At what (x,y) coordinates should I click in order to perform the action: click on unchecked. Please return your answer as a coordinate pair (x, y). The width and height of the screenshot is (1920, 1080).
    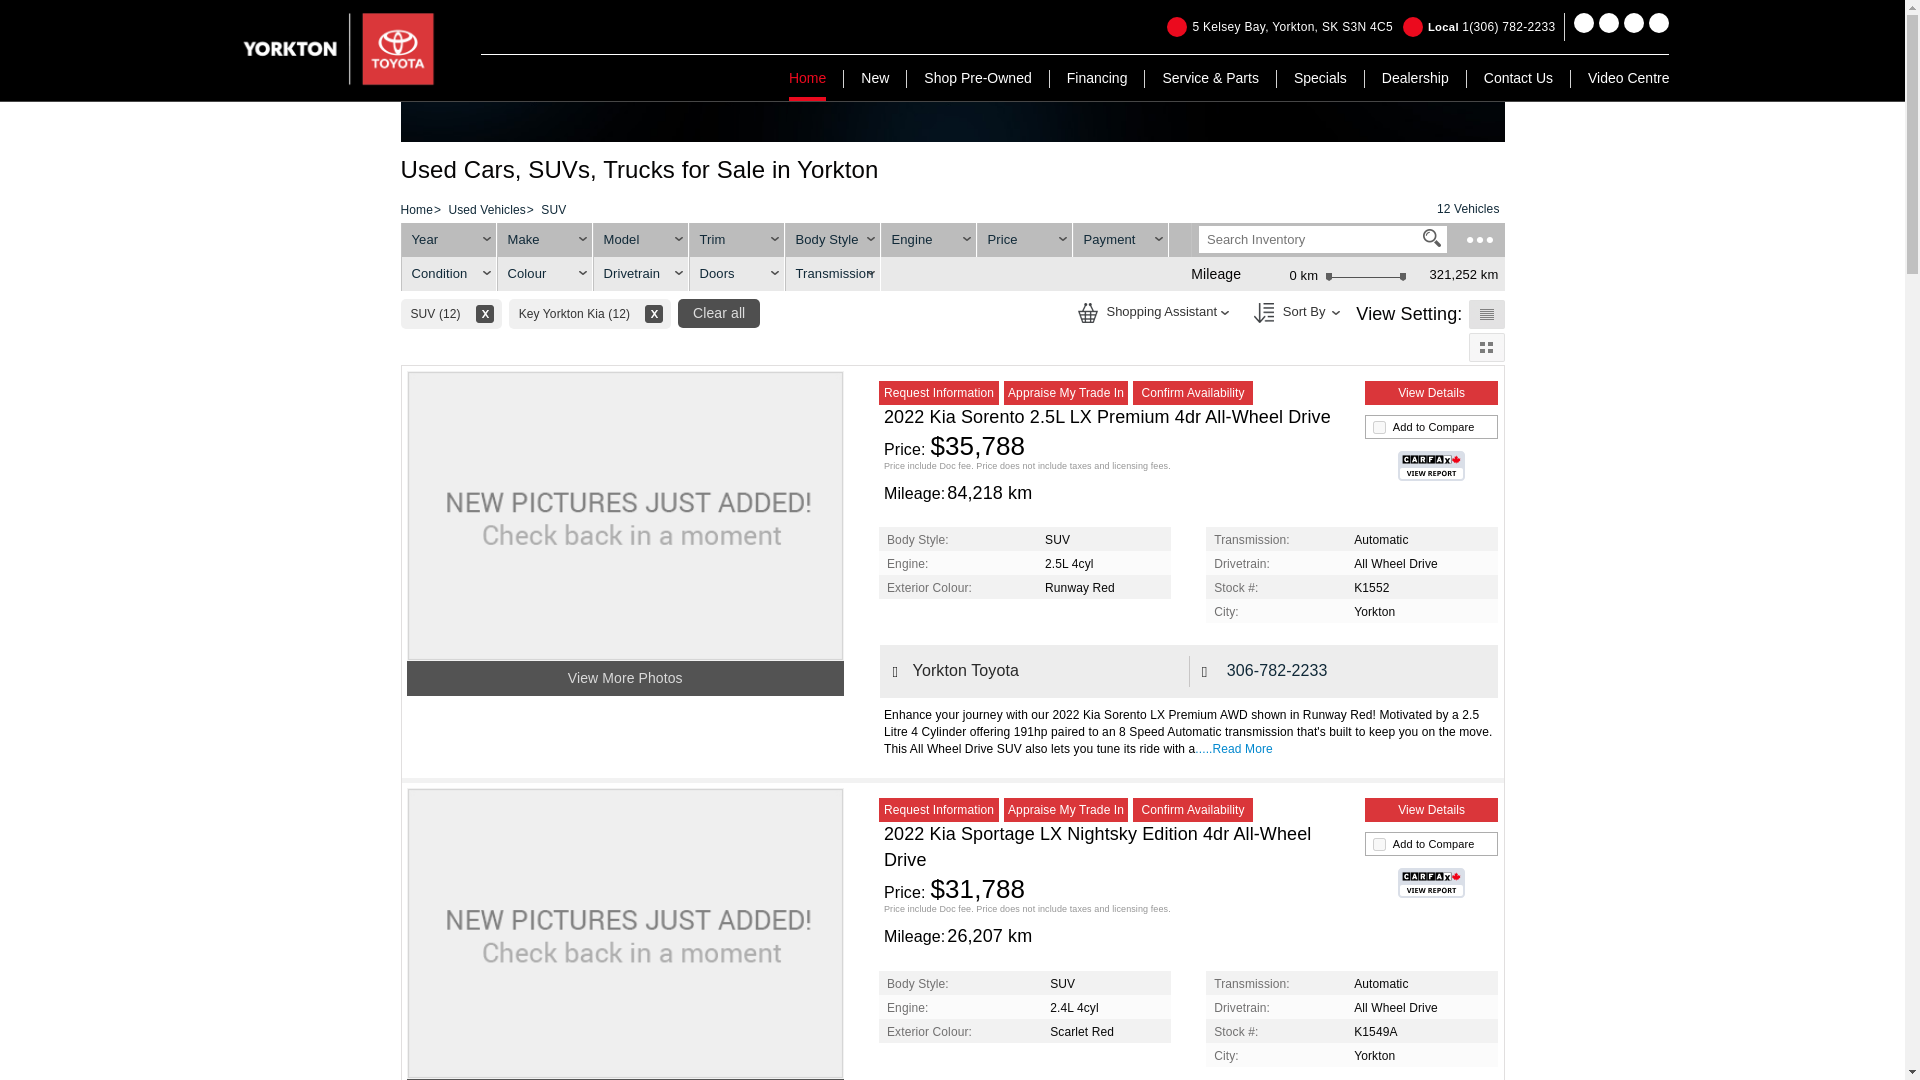
    Looking at the image, I should click on (1379, 844).